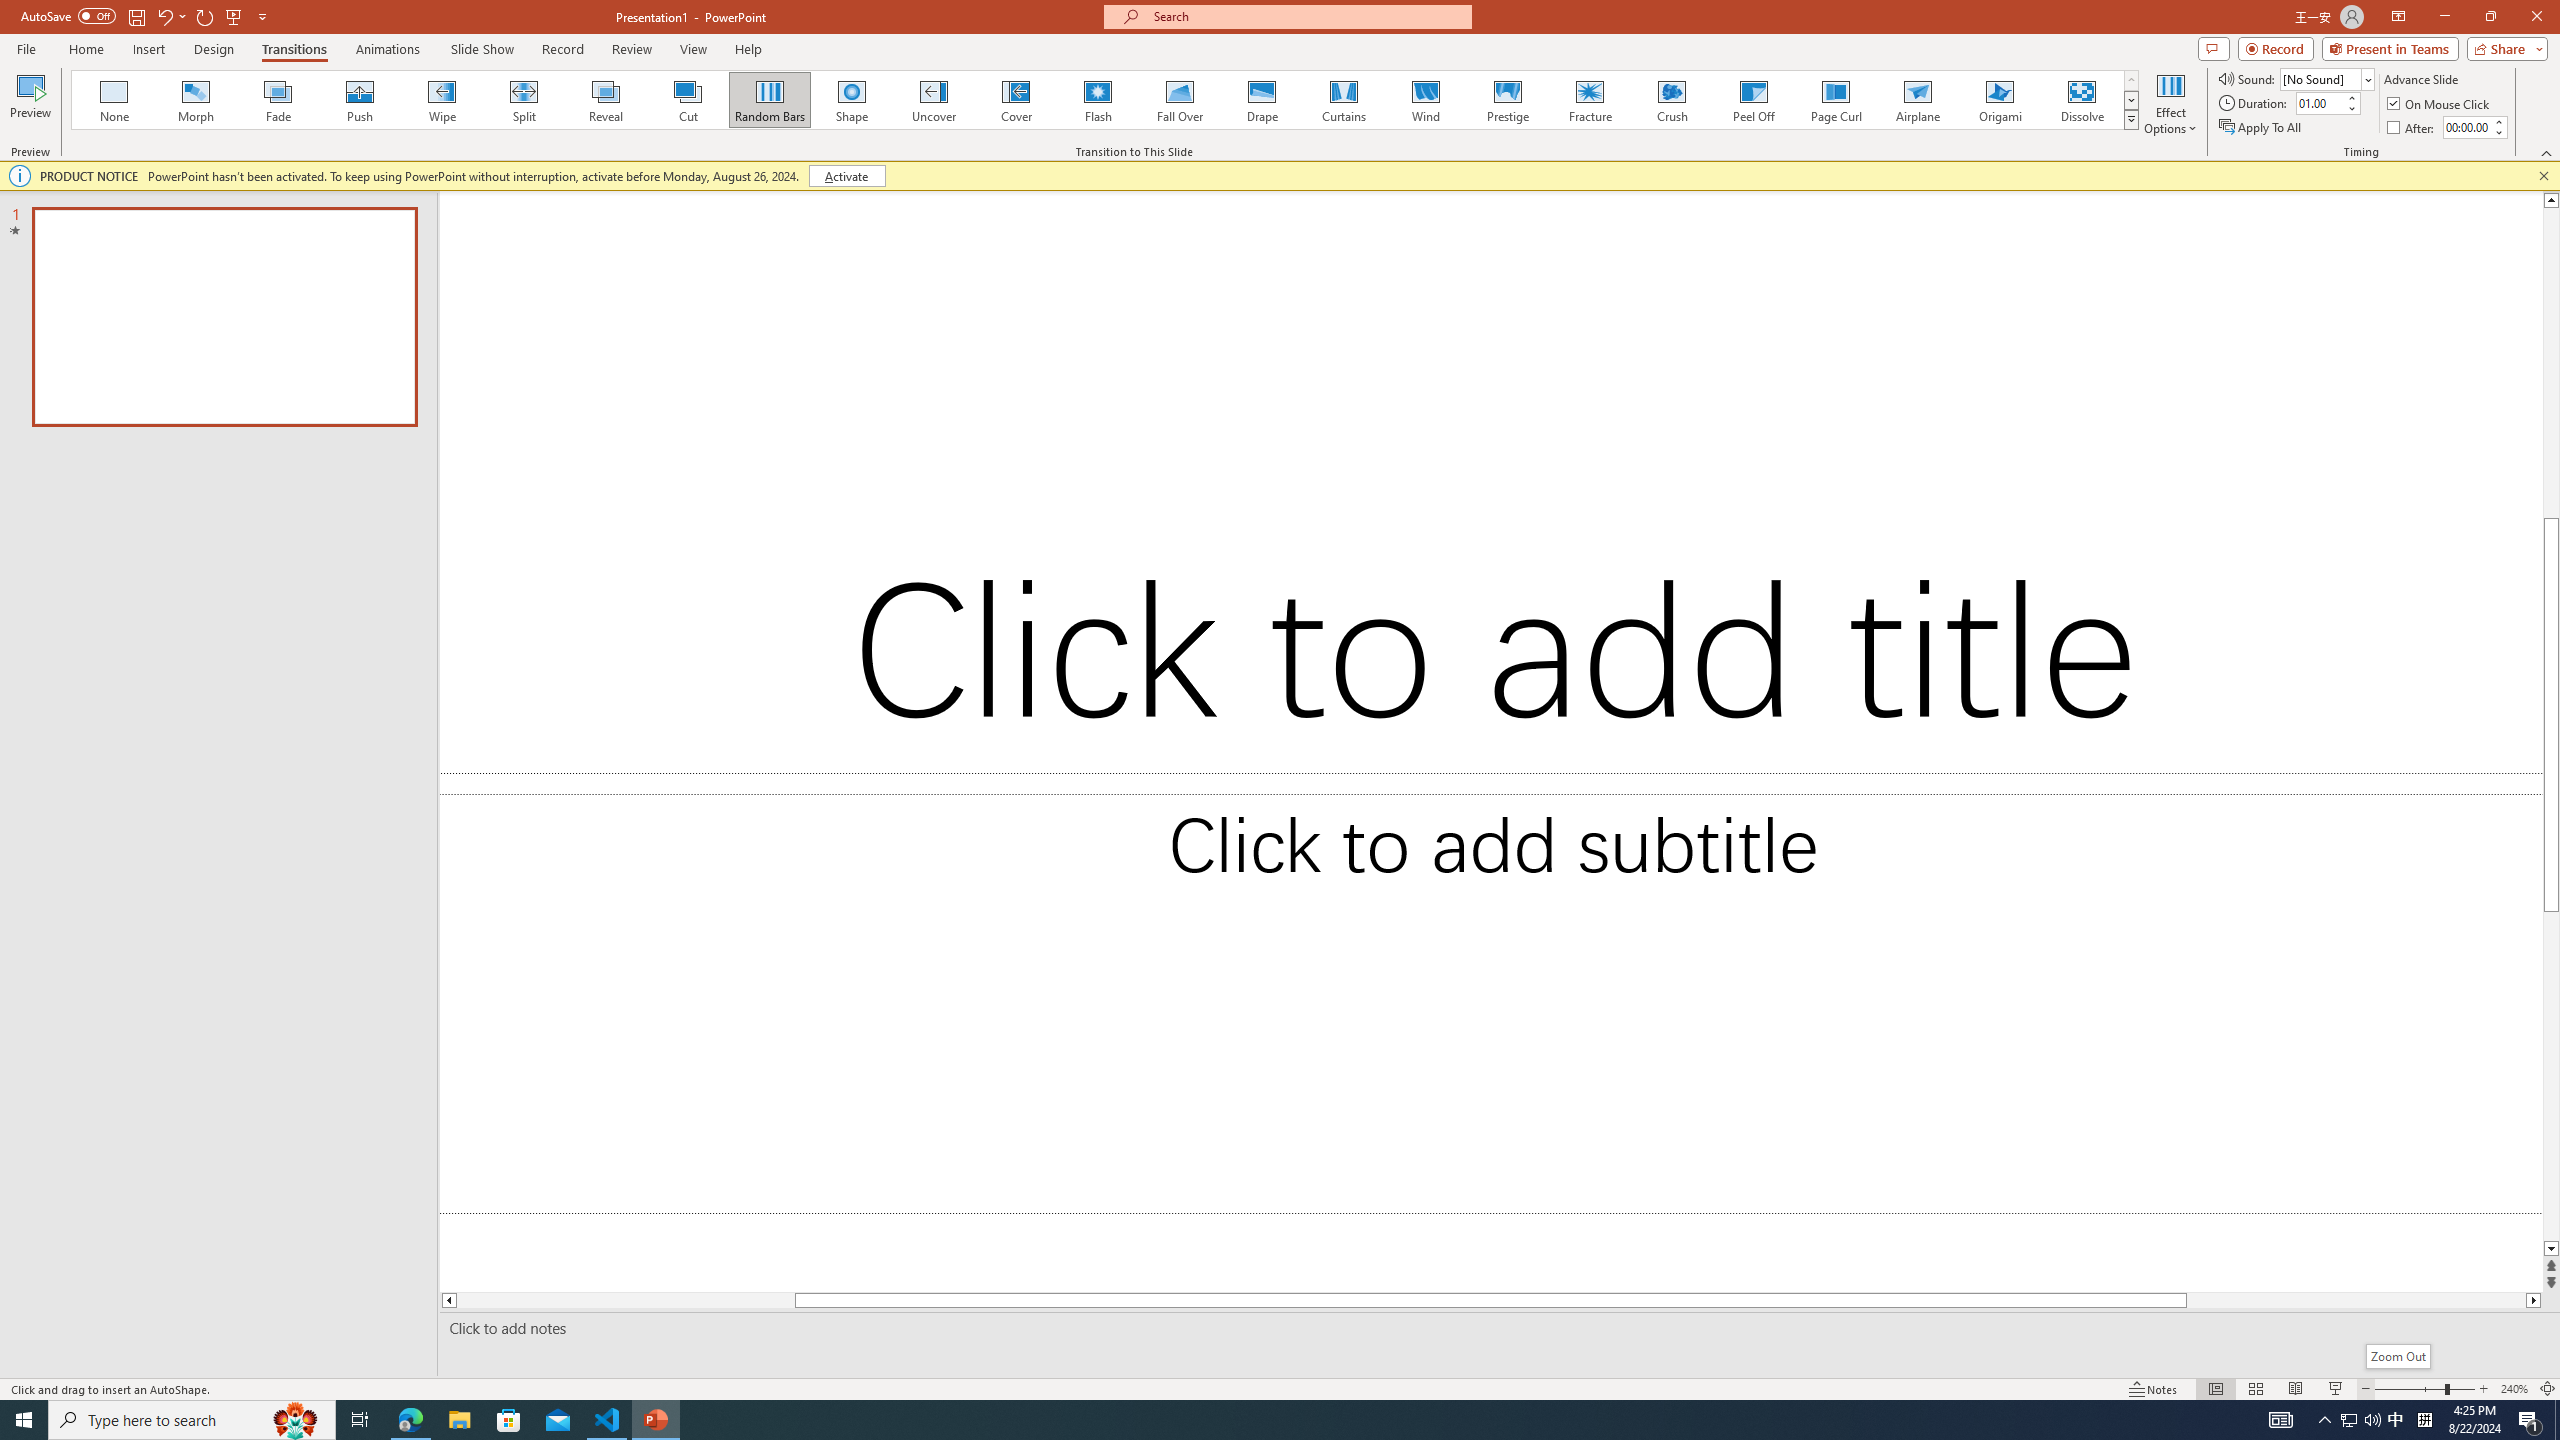 This screenshot has height=1440, width=2560. Describe the element at coordinates (1180, 100) in the screenshot. I see `Fall Over` at that location.